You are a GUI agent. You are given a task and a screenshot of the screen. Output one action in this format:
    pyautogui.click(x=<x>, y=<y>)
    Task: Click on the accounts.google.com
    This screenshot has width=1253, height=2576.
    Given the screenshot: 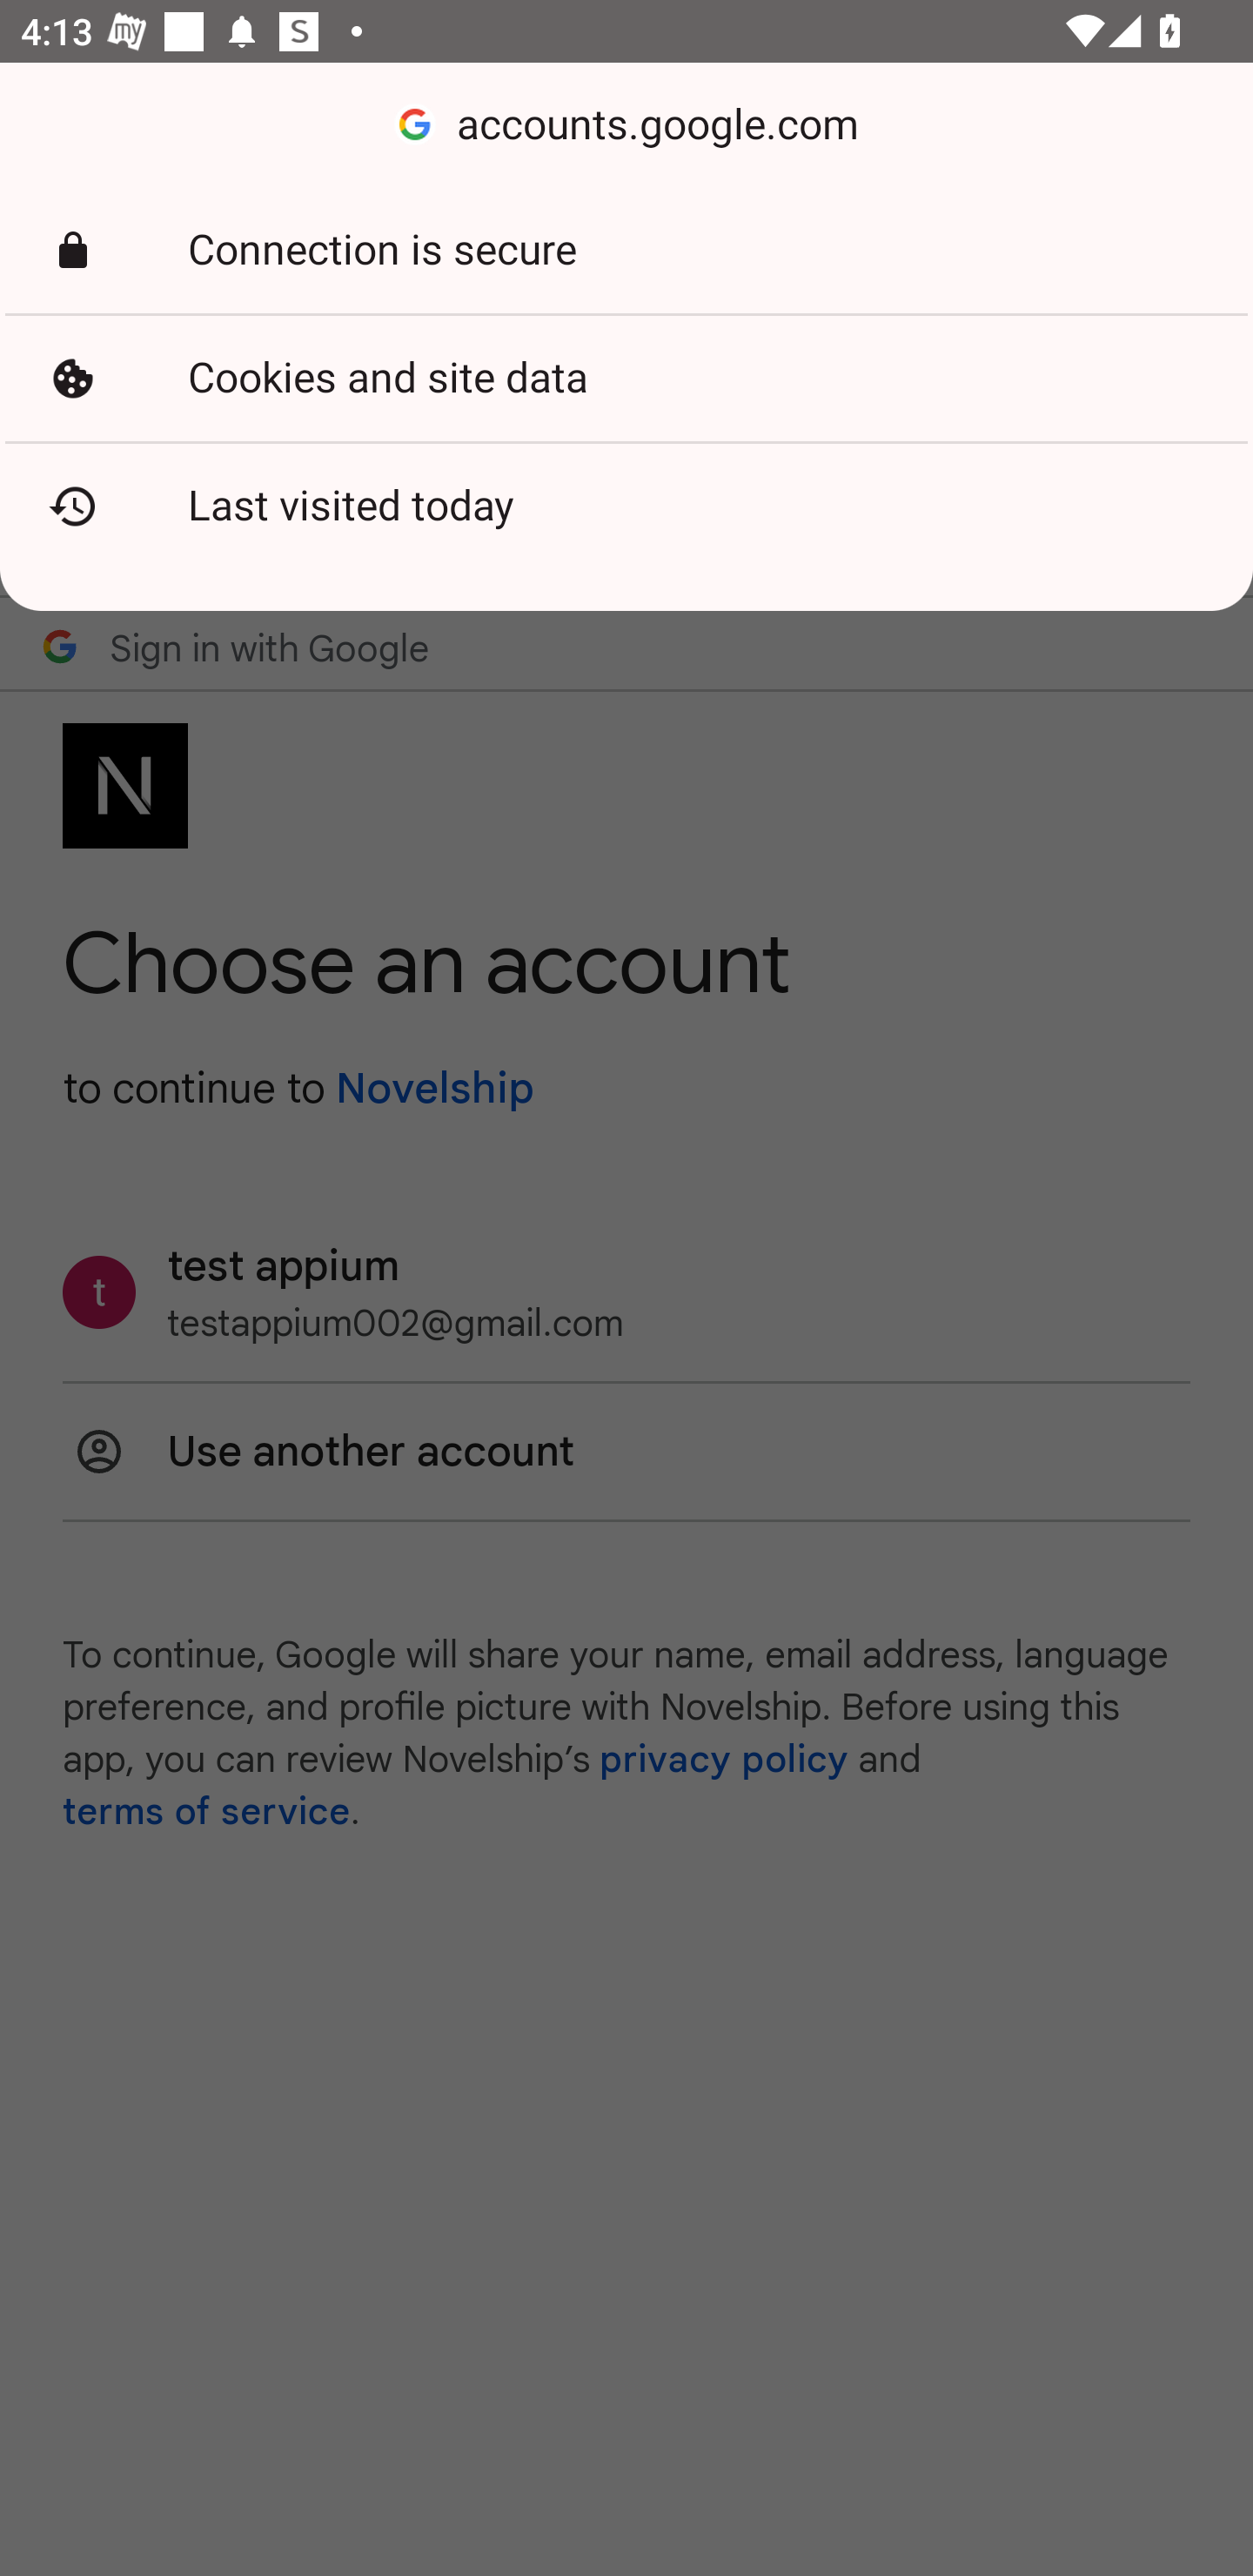 What is the action you would take?
    pyautogui.click(x=626, y=125)
    